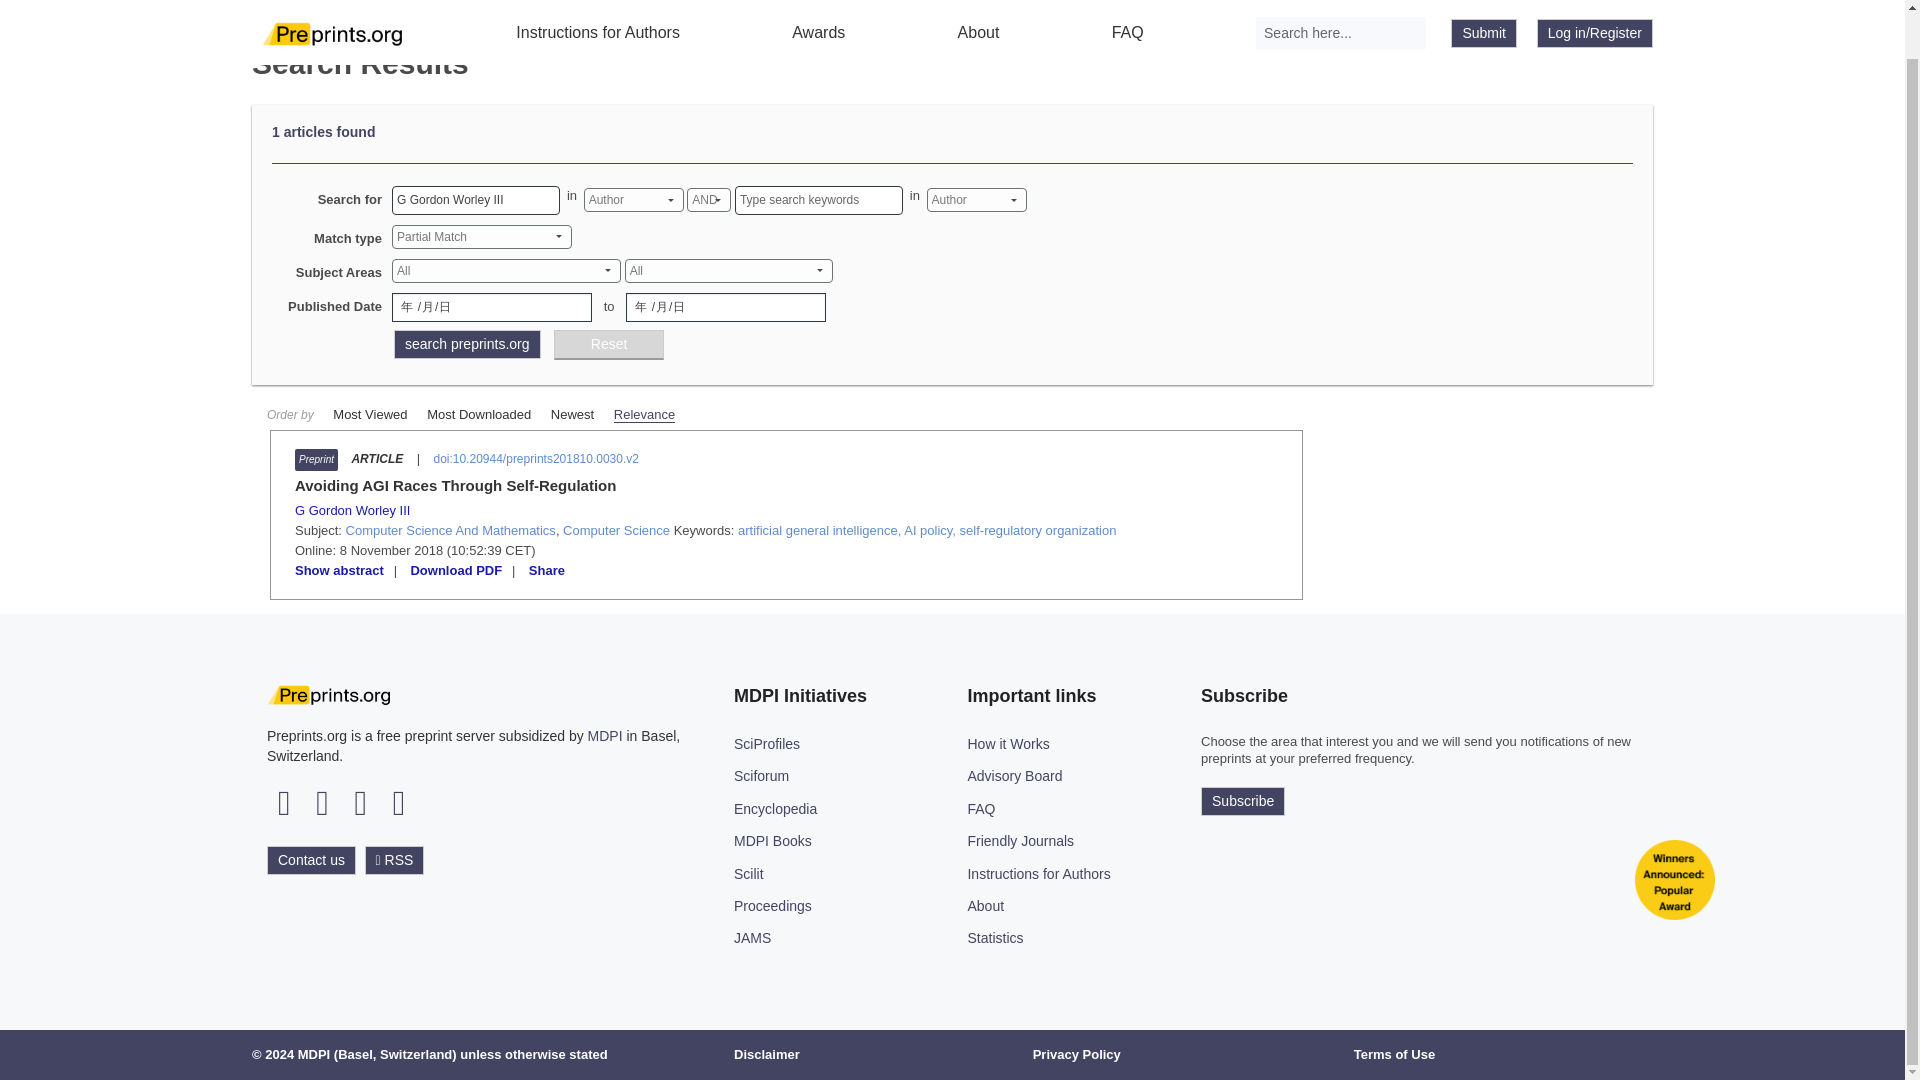 This screenshot has width=1920, height=1080. I want to click on Instructions for Authors, so click(598, 9).